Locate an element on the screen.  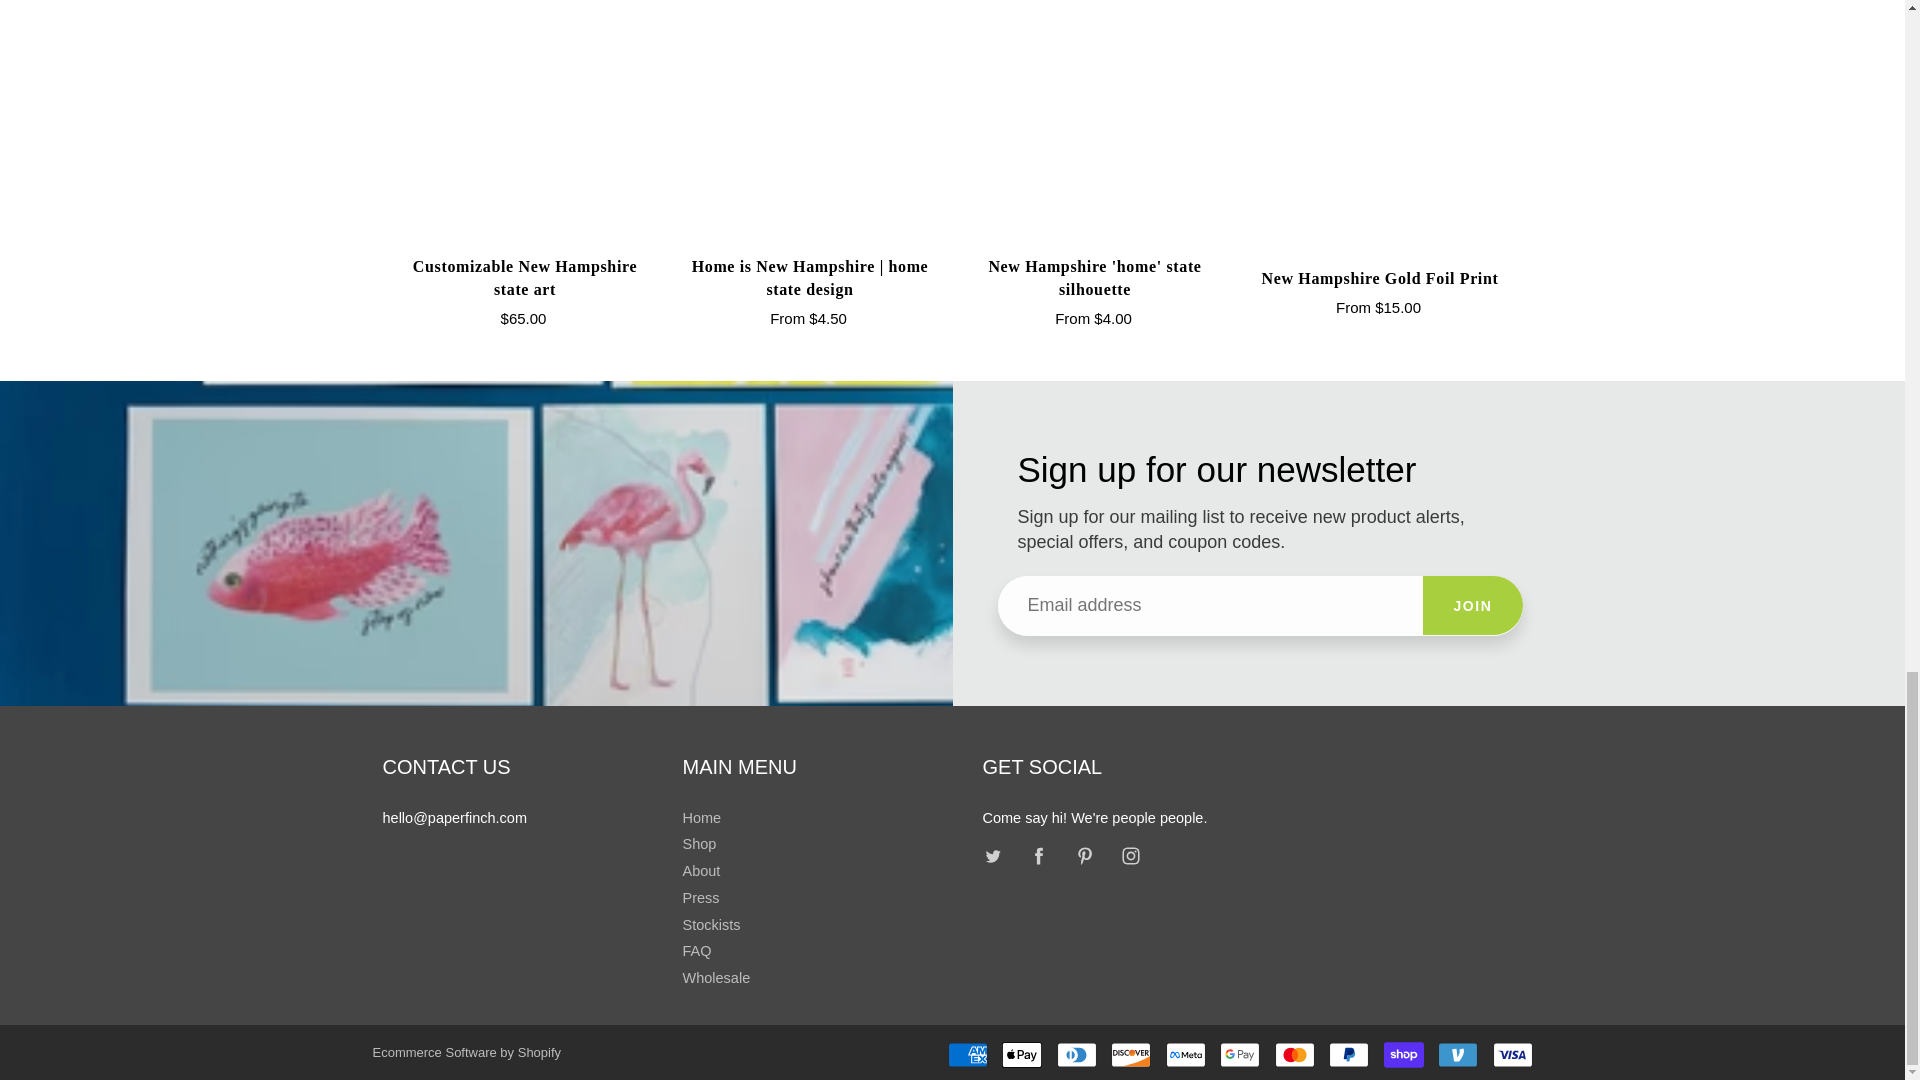
PayPal is located at coordinates (1348, 1055).